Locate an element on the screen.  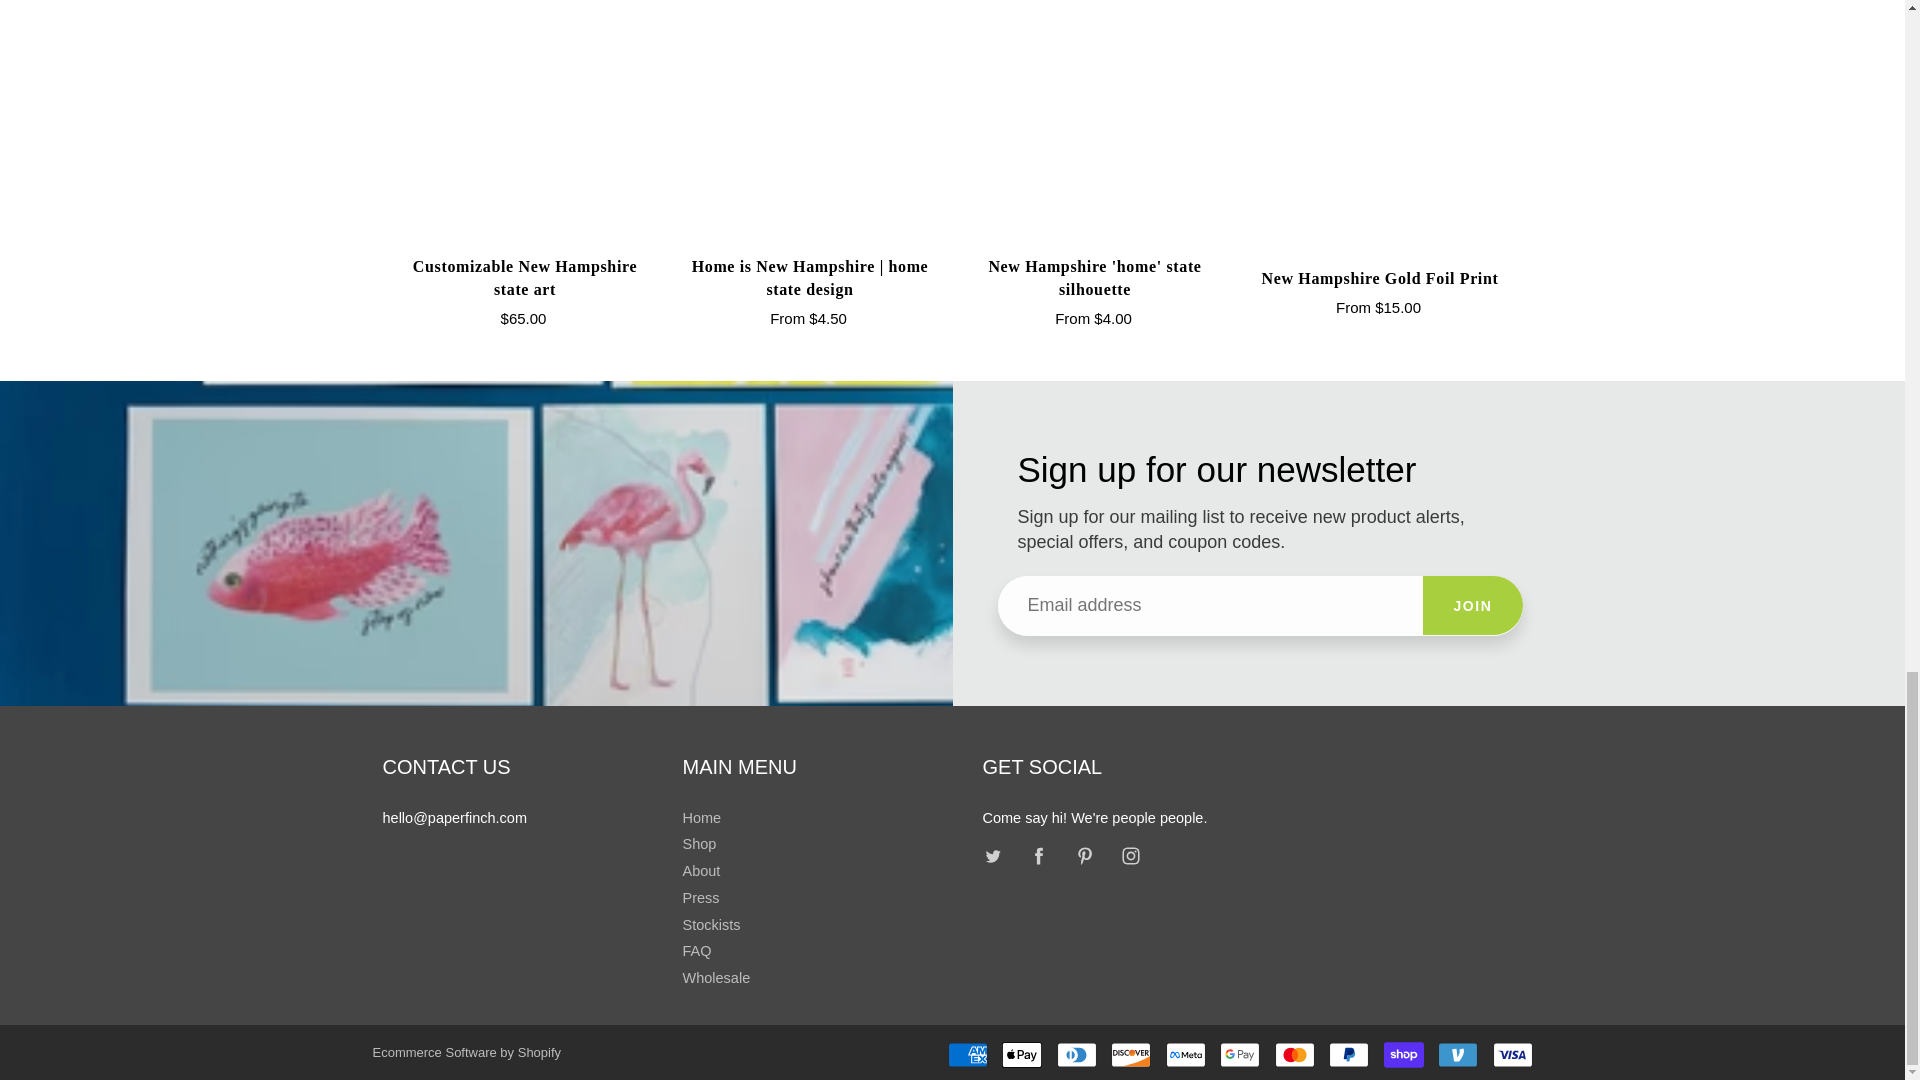
PayPal is located at coordinates (1348, 1055).